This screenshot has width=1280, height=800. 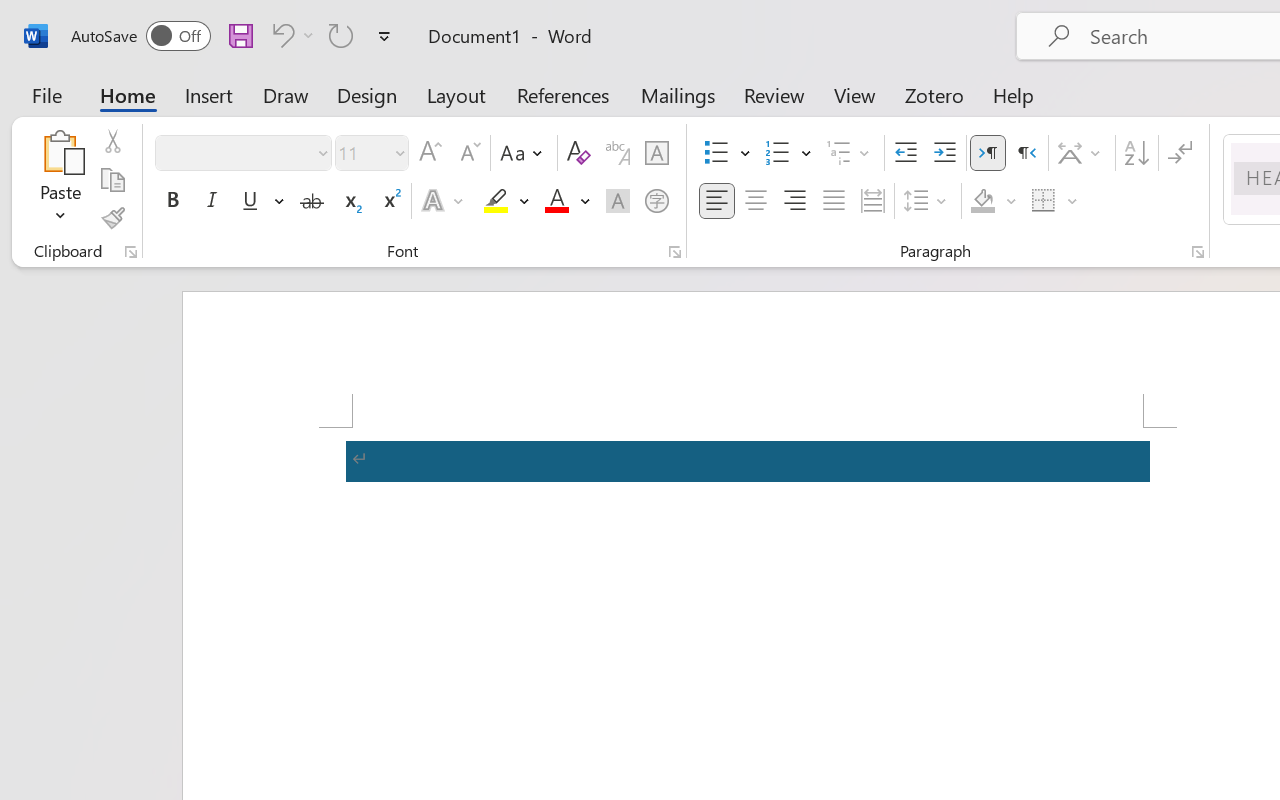 What do you see at coordinates (982, 201) in the screenshot?
I see `Shading No Color` at bounding box center [982, 201].